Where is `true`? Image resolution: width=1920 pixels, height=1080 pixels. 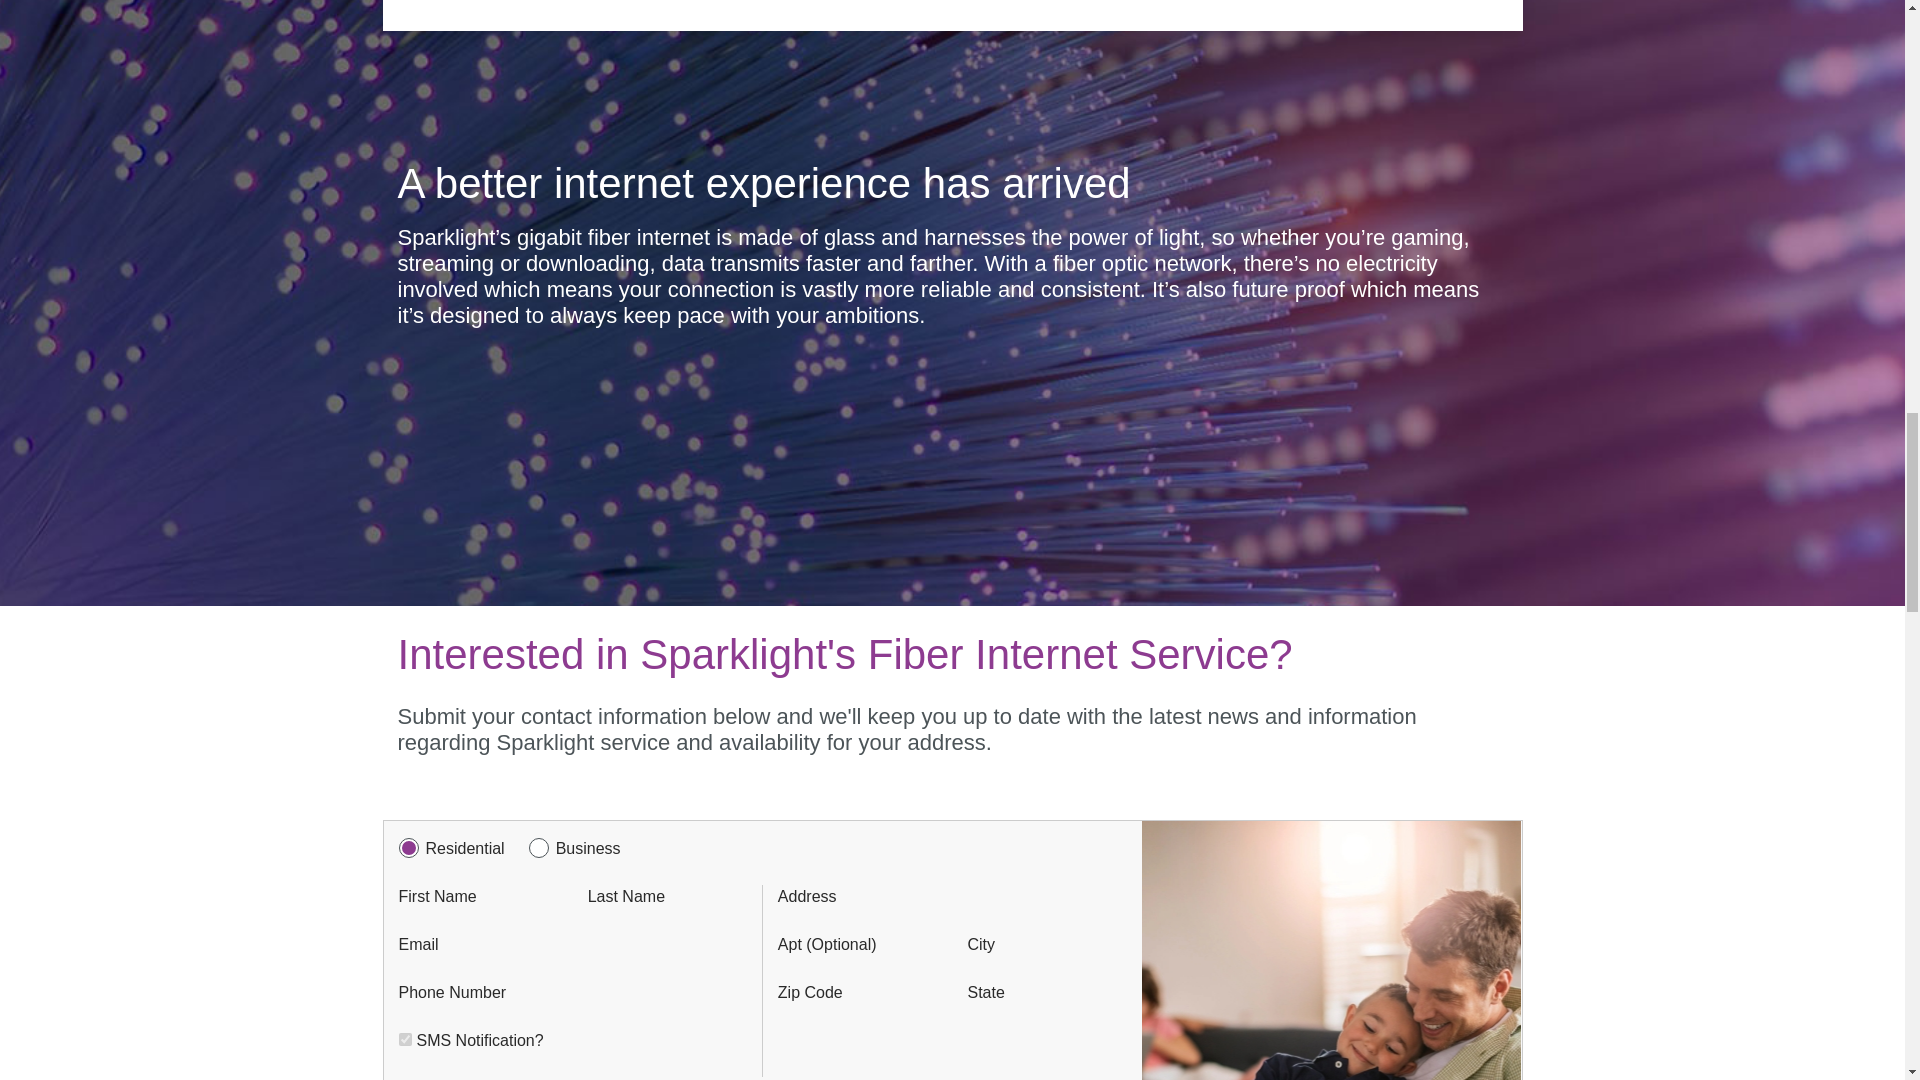
true is located at coordinates (404, 1039).